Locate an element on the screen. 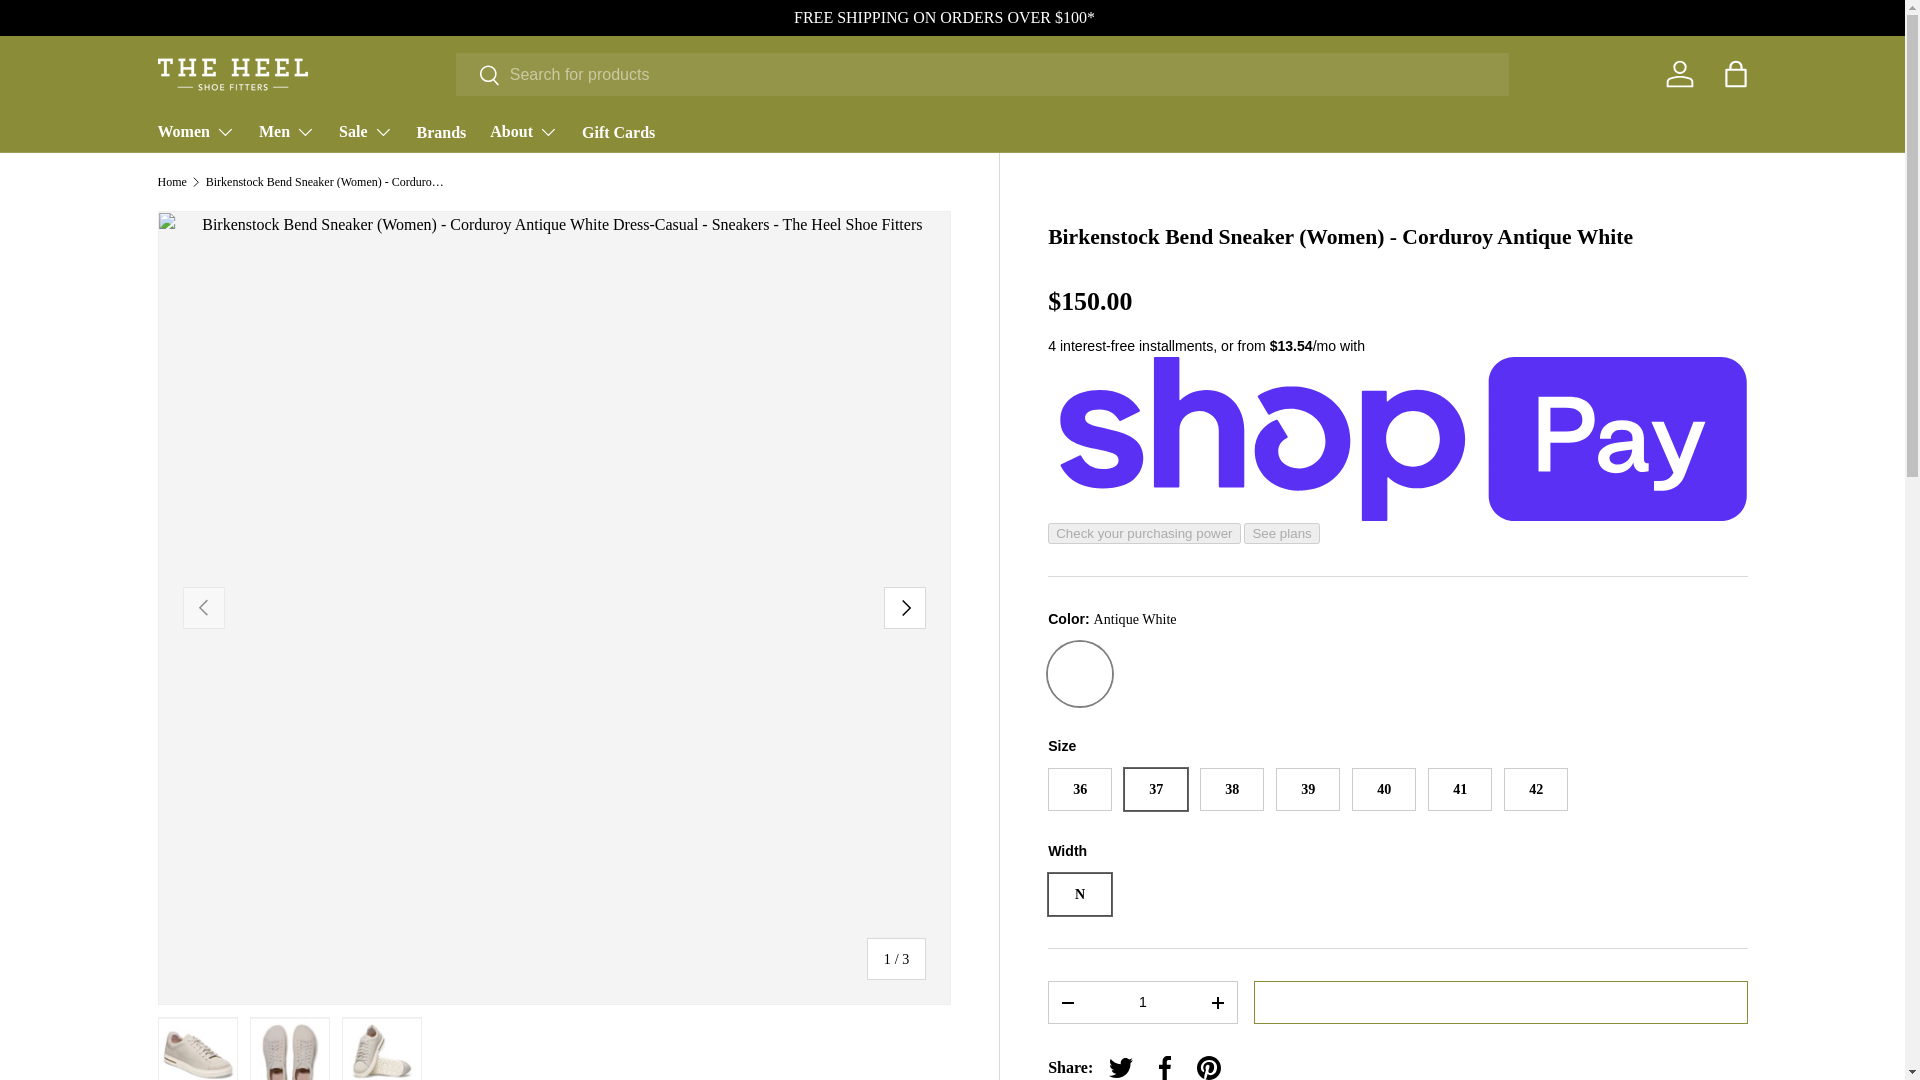 The image size is (1920, 1080). SKIP TO CONTENT is located at coordinates (90, 28).